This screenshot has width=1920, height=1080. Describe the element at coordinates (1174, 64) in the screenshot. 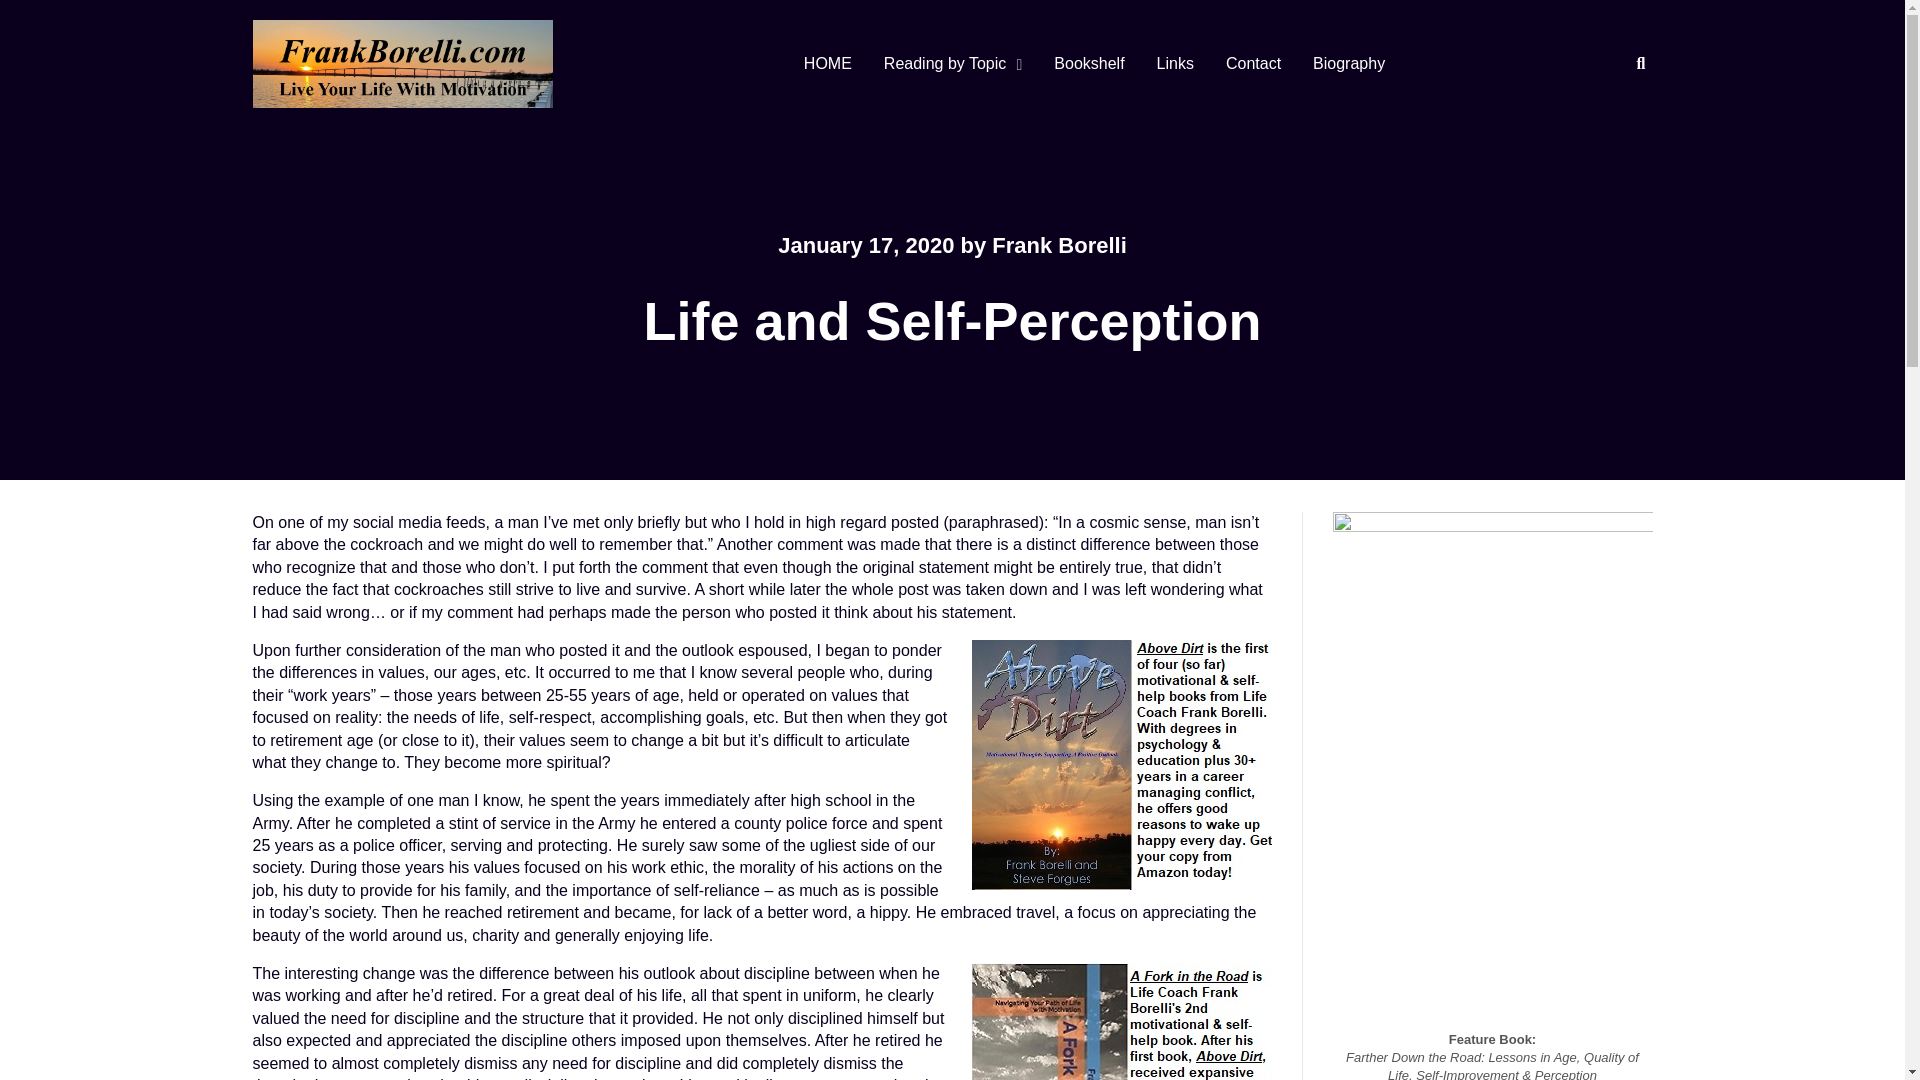

I see `Links` at that location.